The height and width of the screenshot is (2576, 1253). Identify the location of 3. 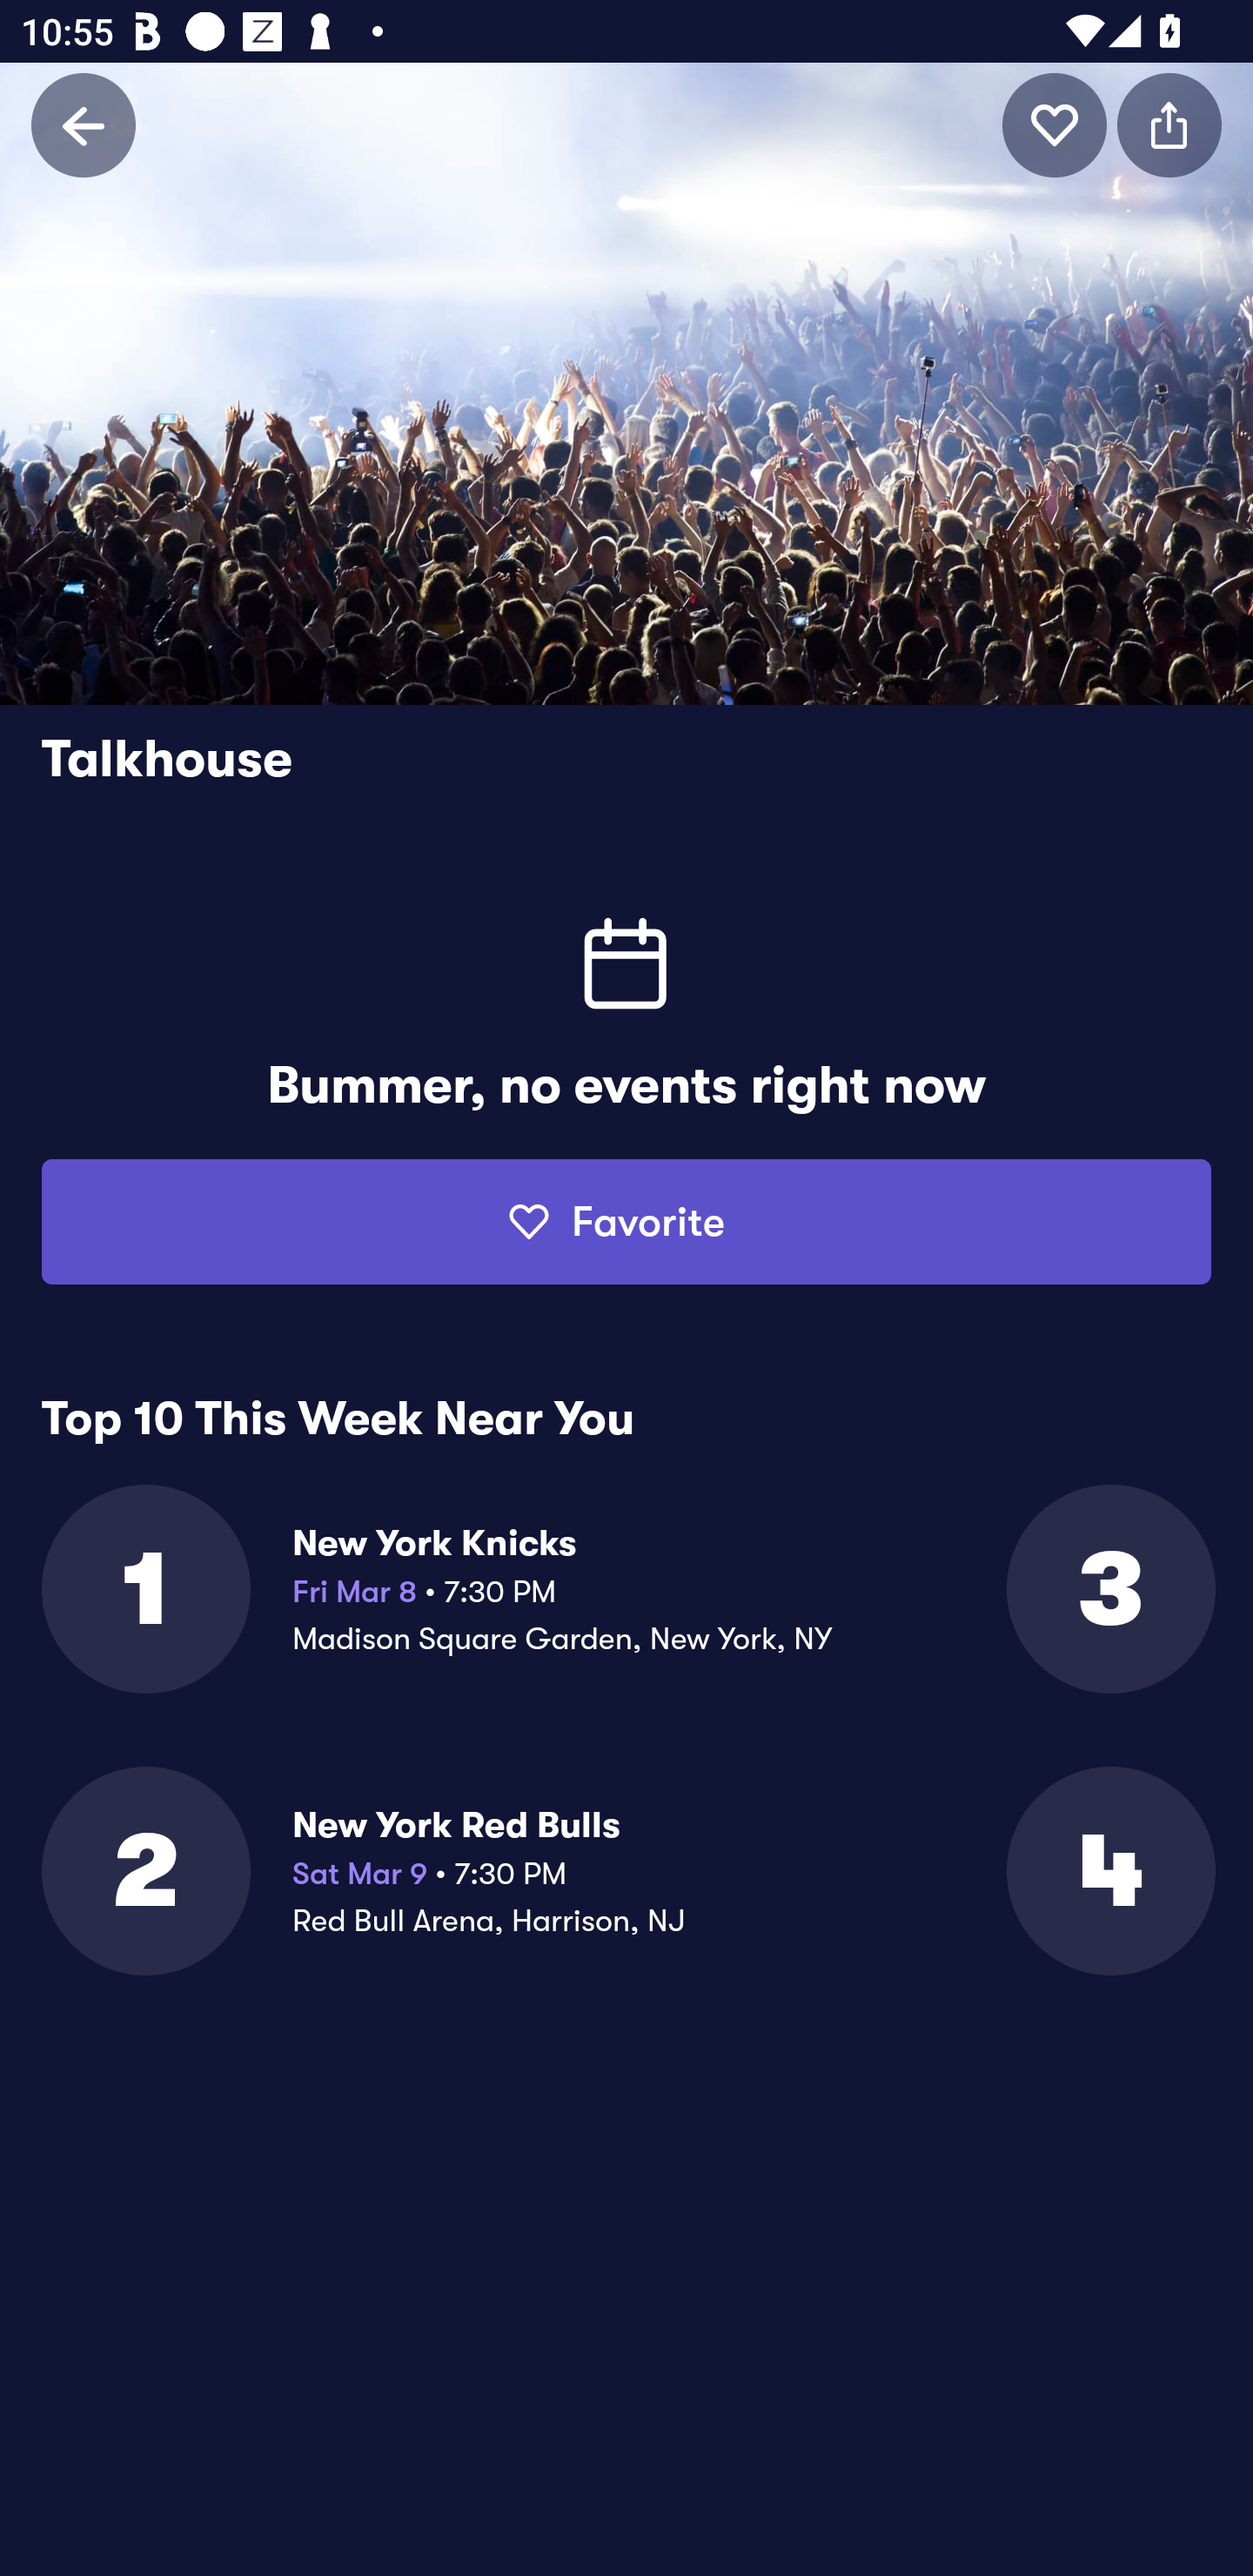
(1109, 1589).